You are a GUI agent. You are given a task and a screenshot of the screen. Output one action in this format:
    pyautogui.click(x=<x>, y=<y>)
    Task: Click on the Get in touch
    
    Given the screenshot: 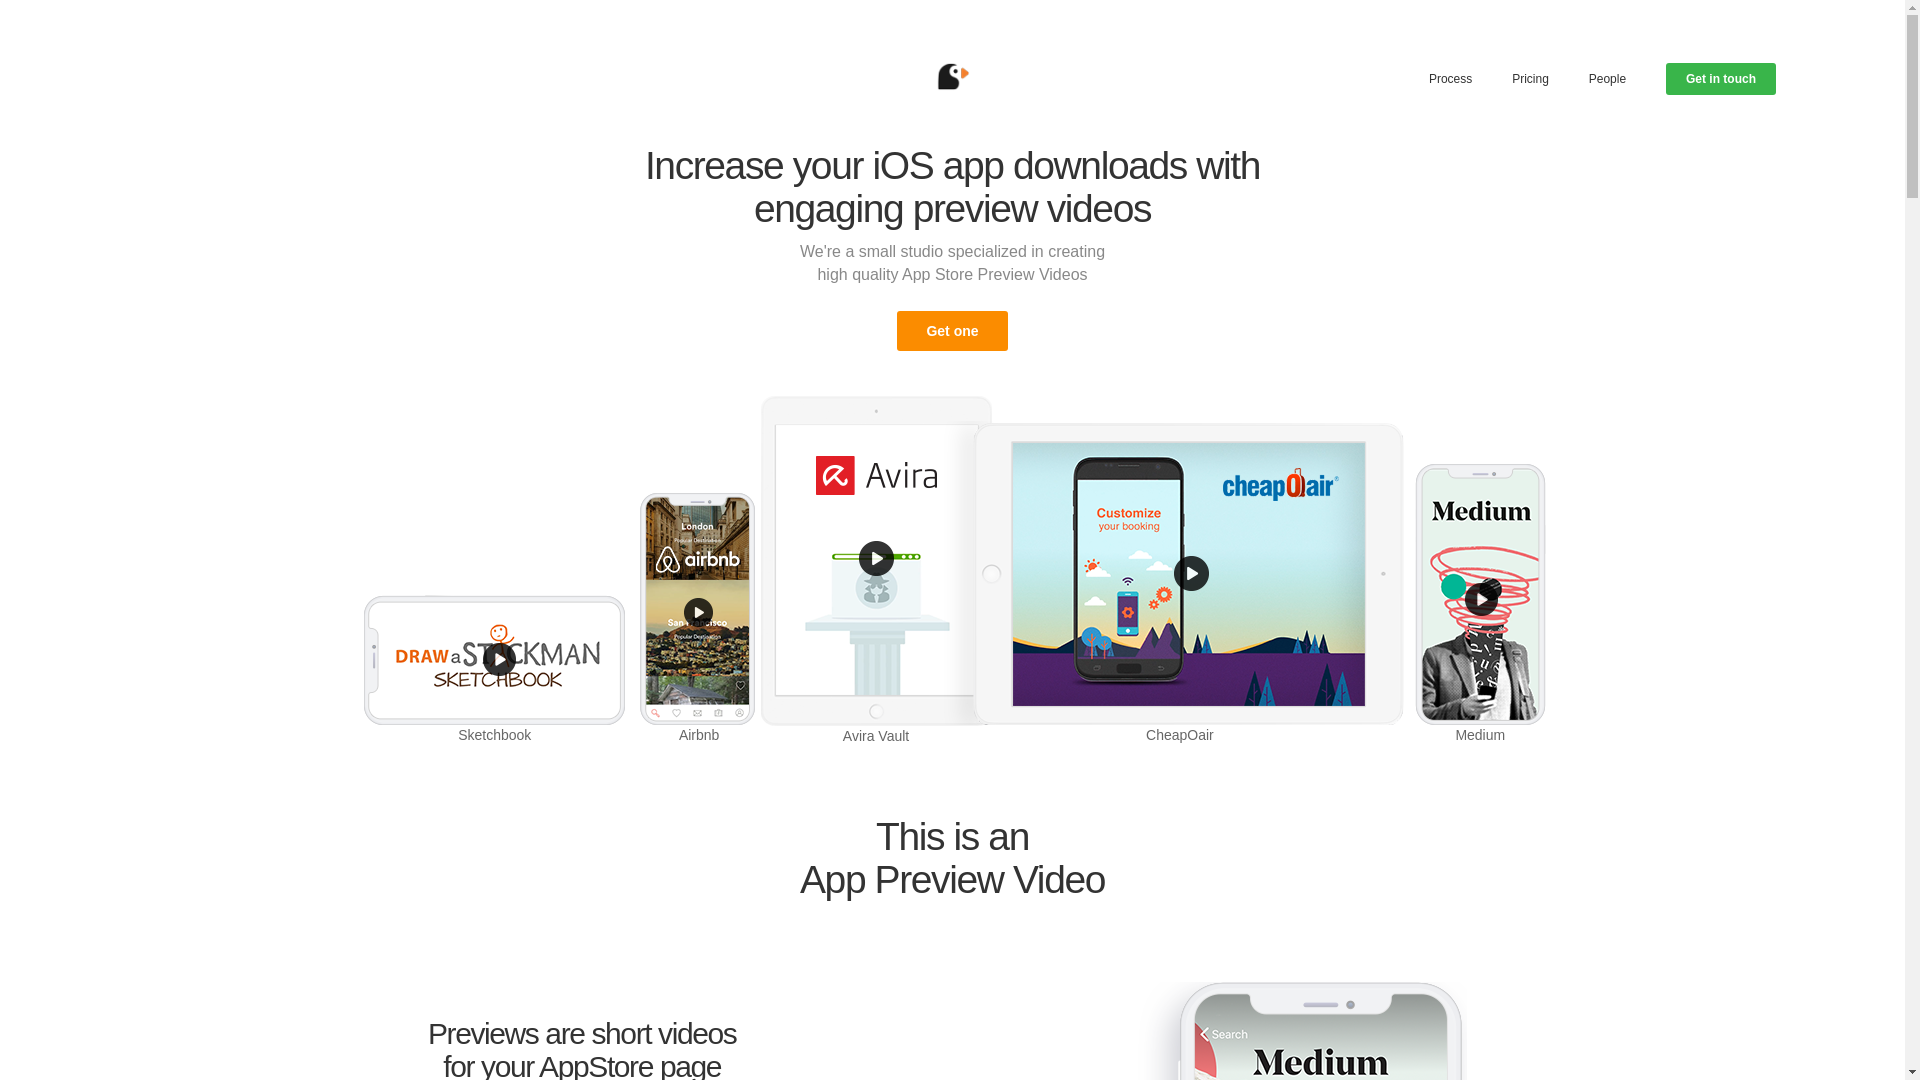 What is the action you would take?
    pyautogui.click(x=1721, y=79)
    